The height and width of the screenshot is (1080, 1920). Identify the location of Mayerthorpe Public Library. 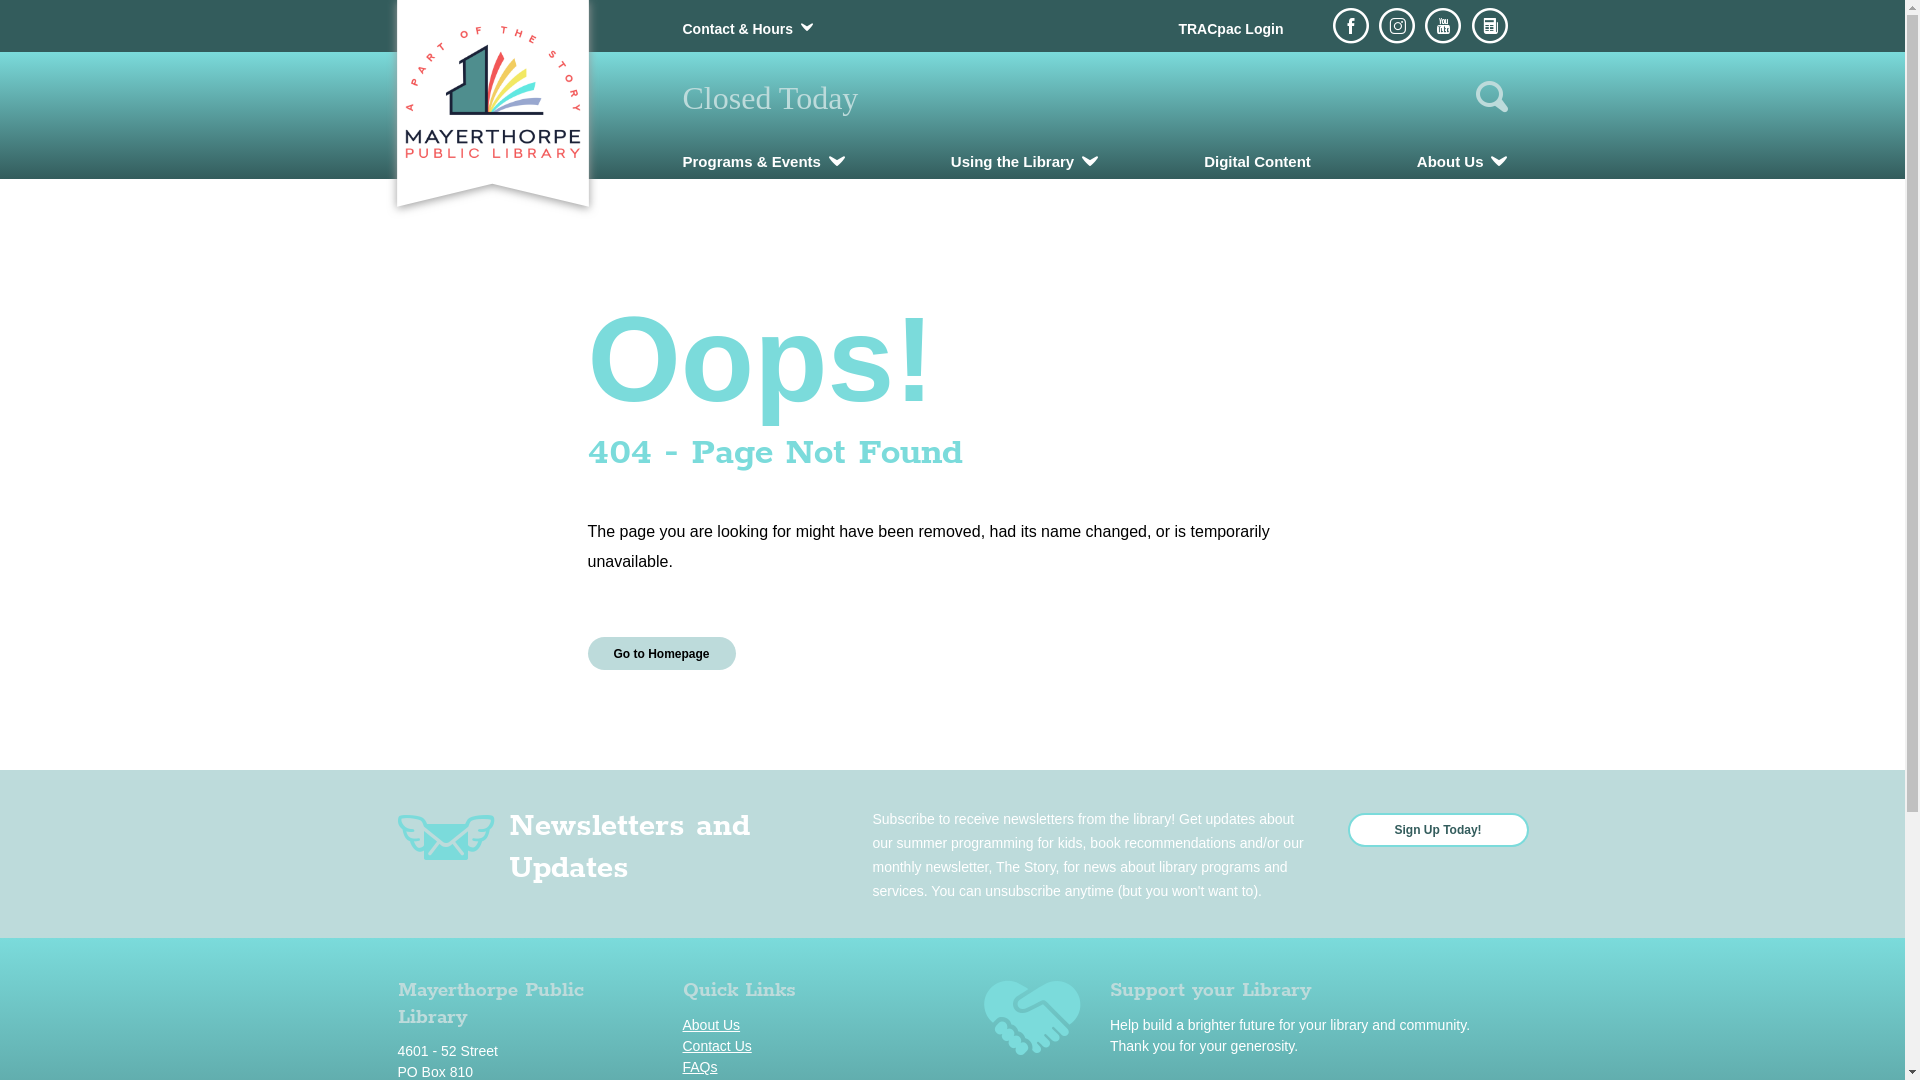
(492, 92).